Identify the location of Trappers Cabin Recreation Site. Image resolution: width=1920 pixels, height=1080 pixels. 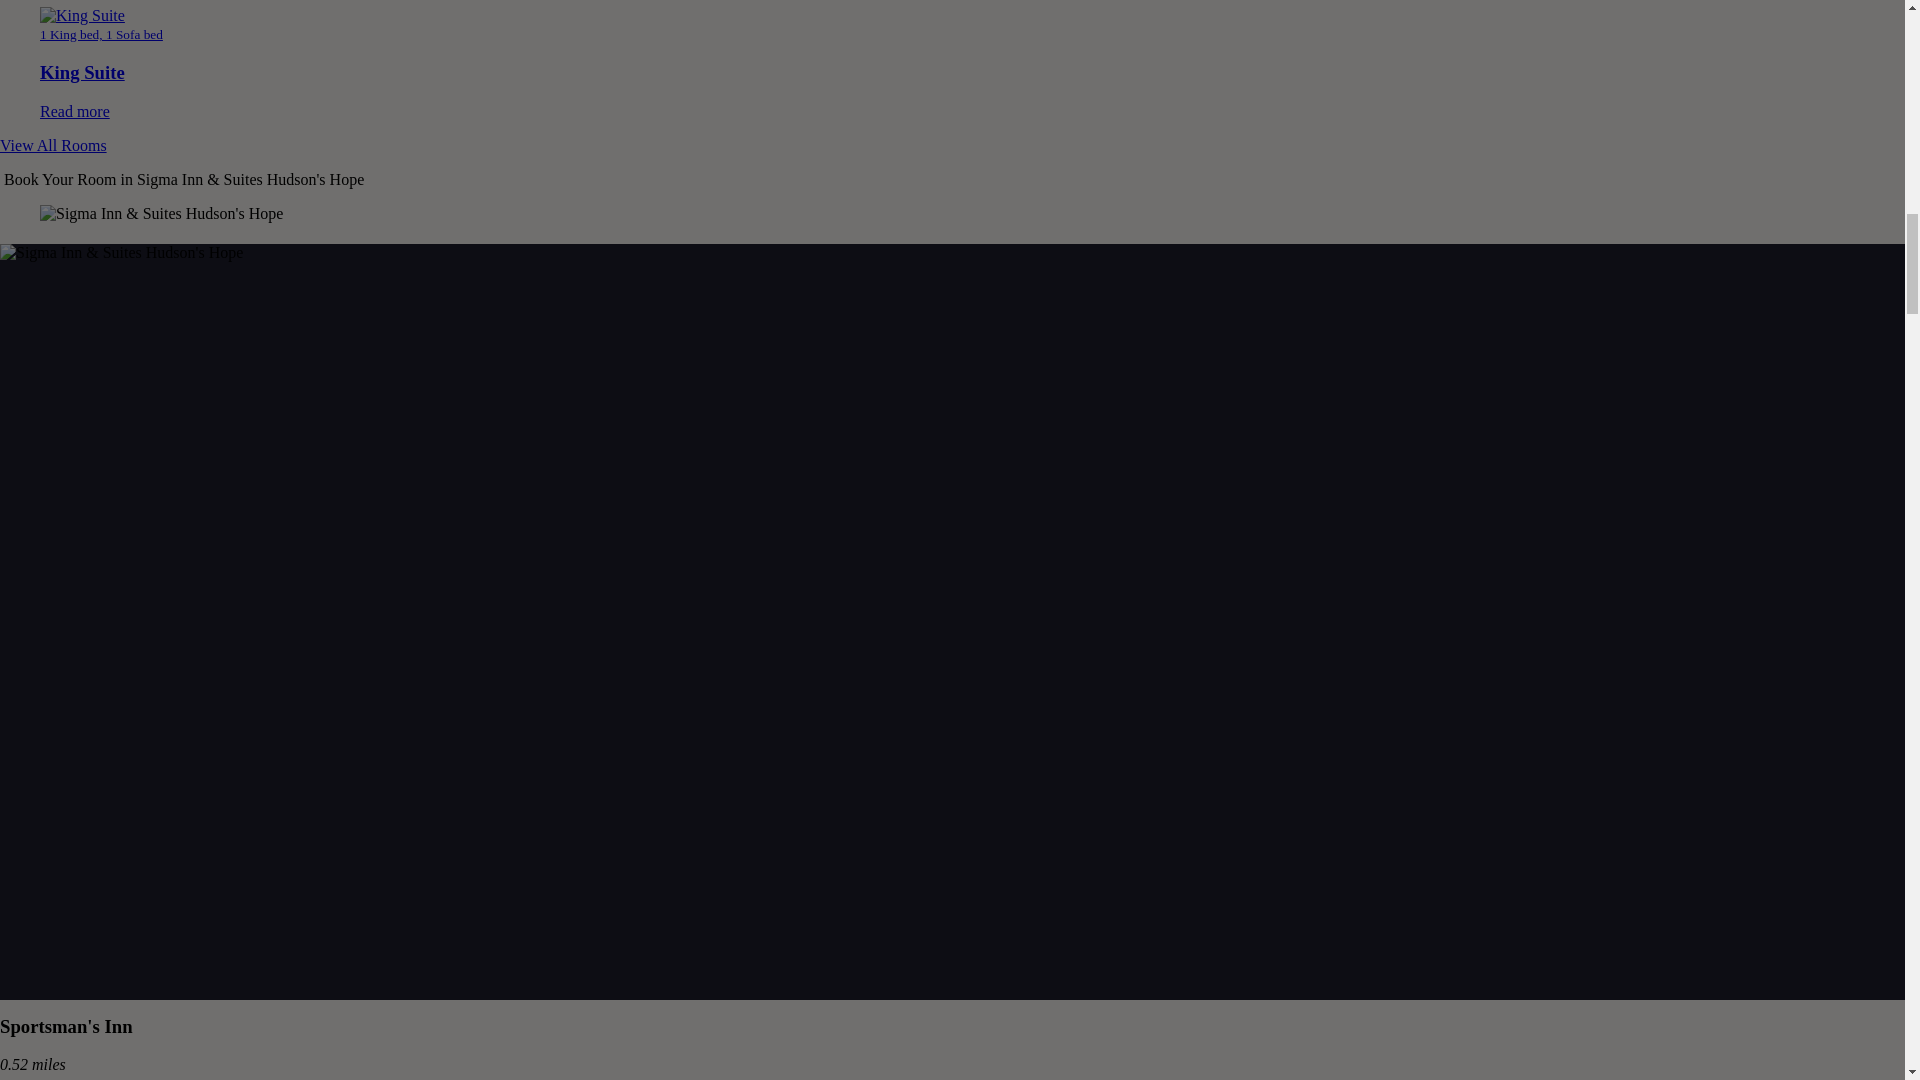
(126, 680).